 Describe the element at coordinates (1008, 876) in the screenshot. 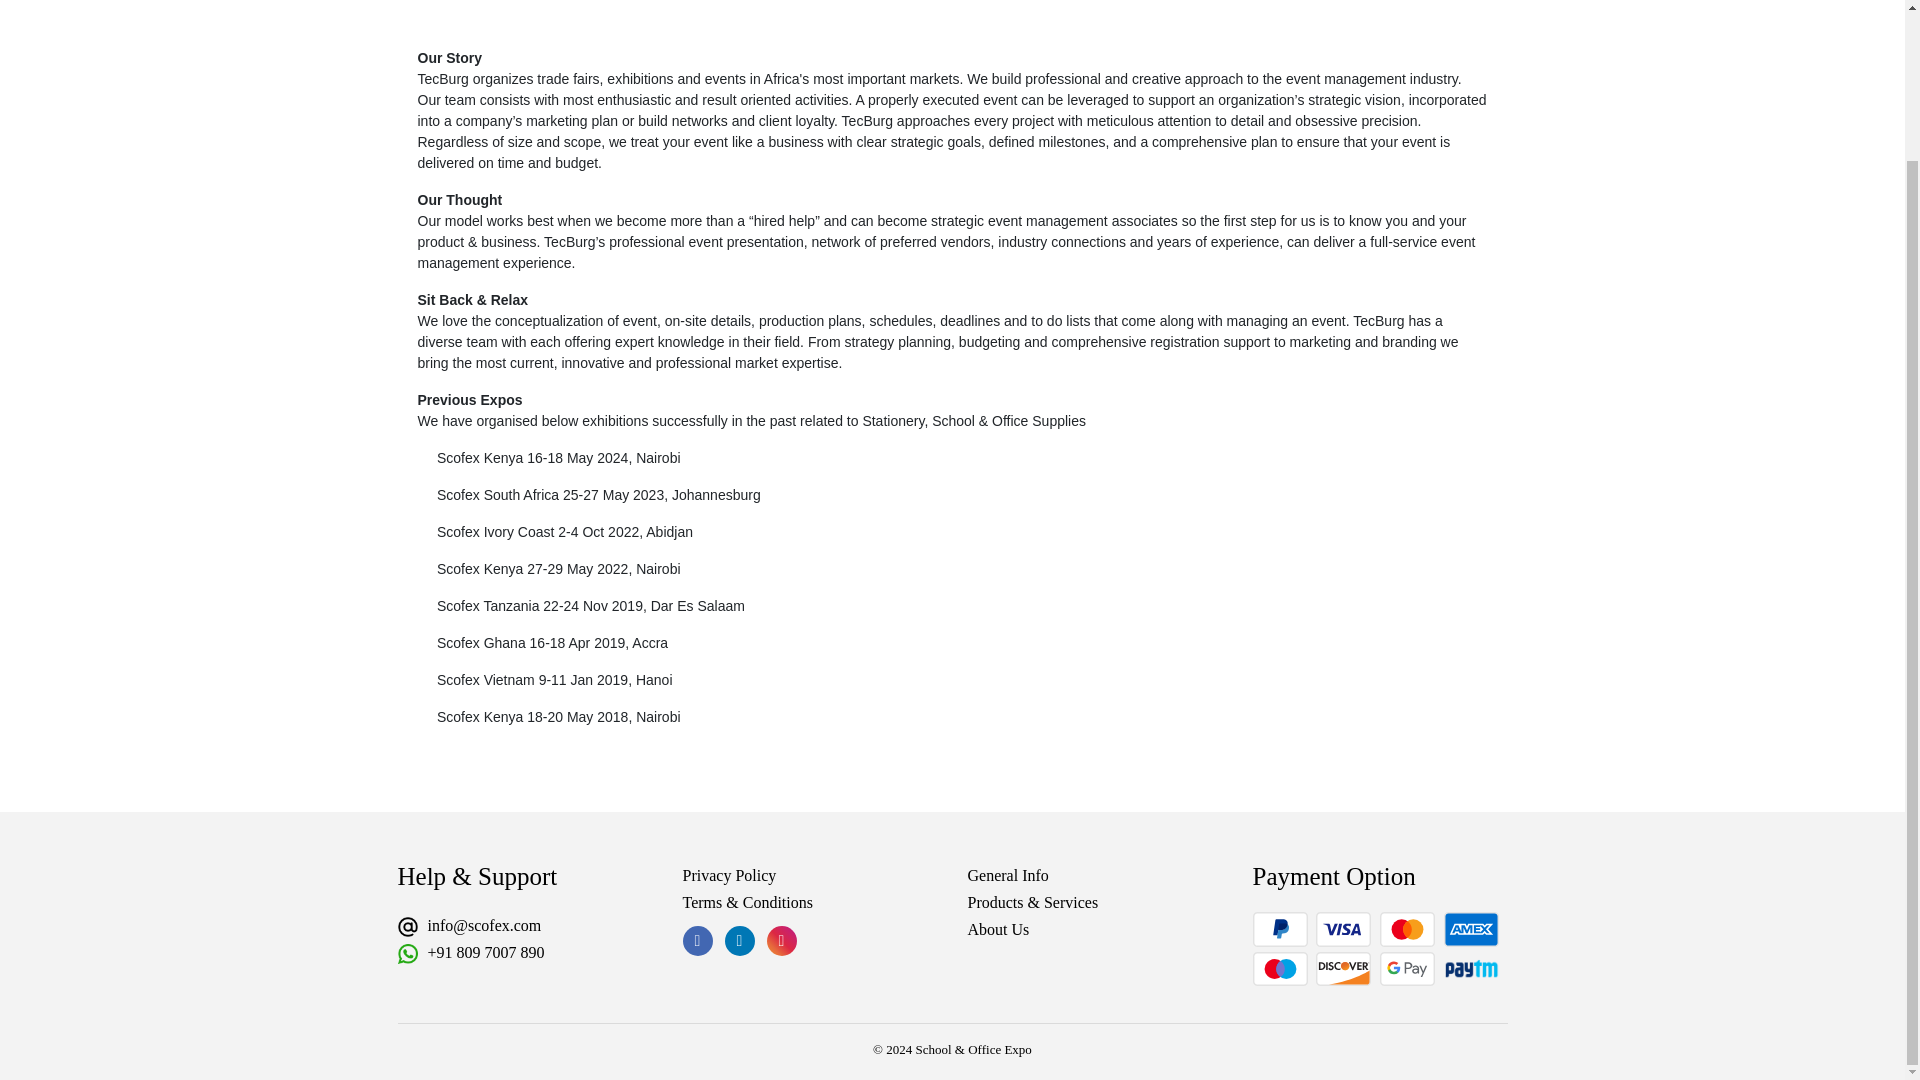

I see `General Info` at that location.